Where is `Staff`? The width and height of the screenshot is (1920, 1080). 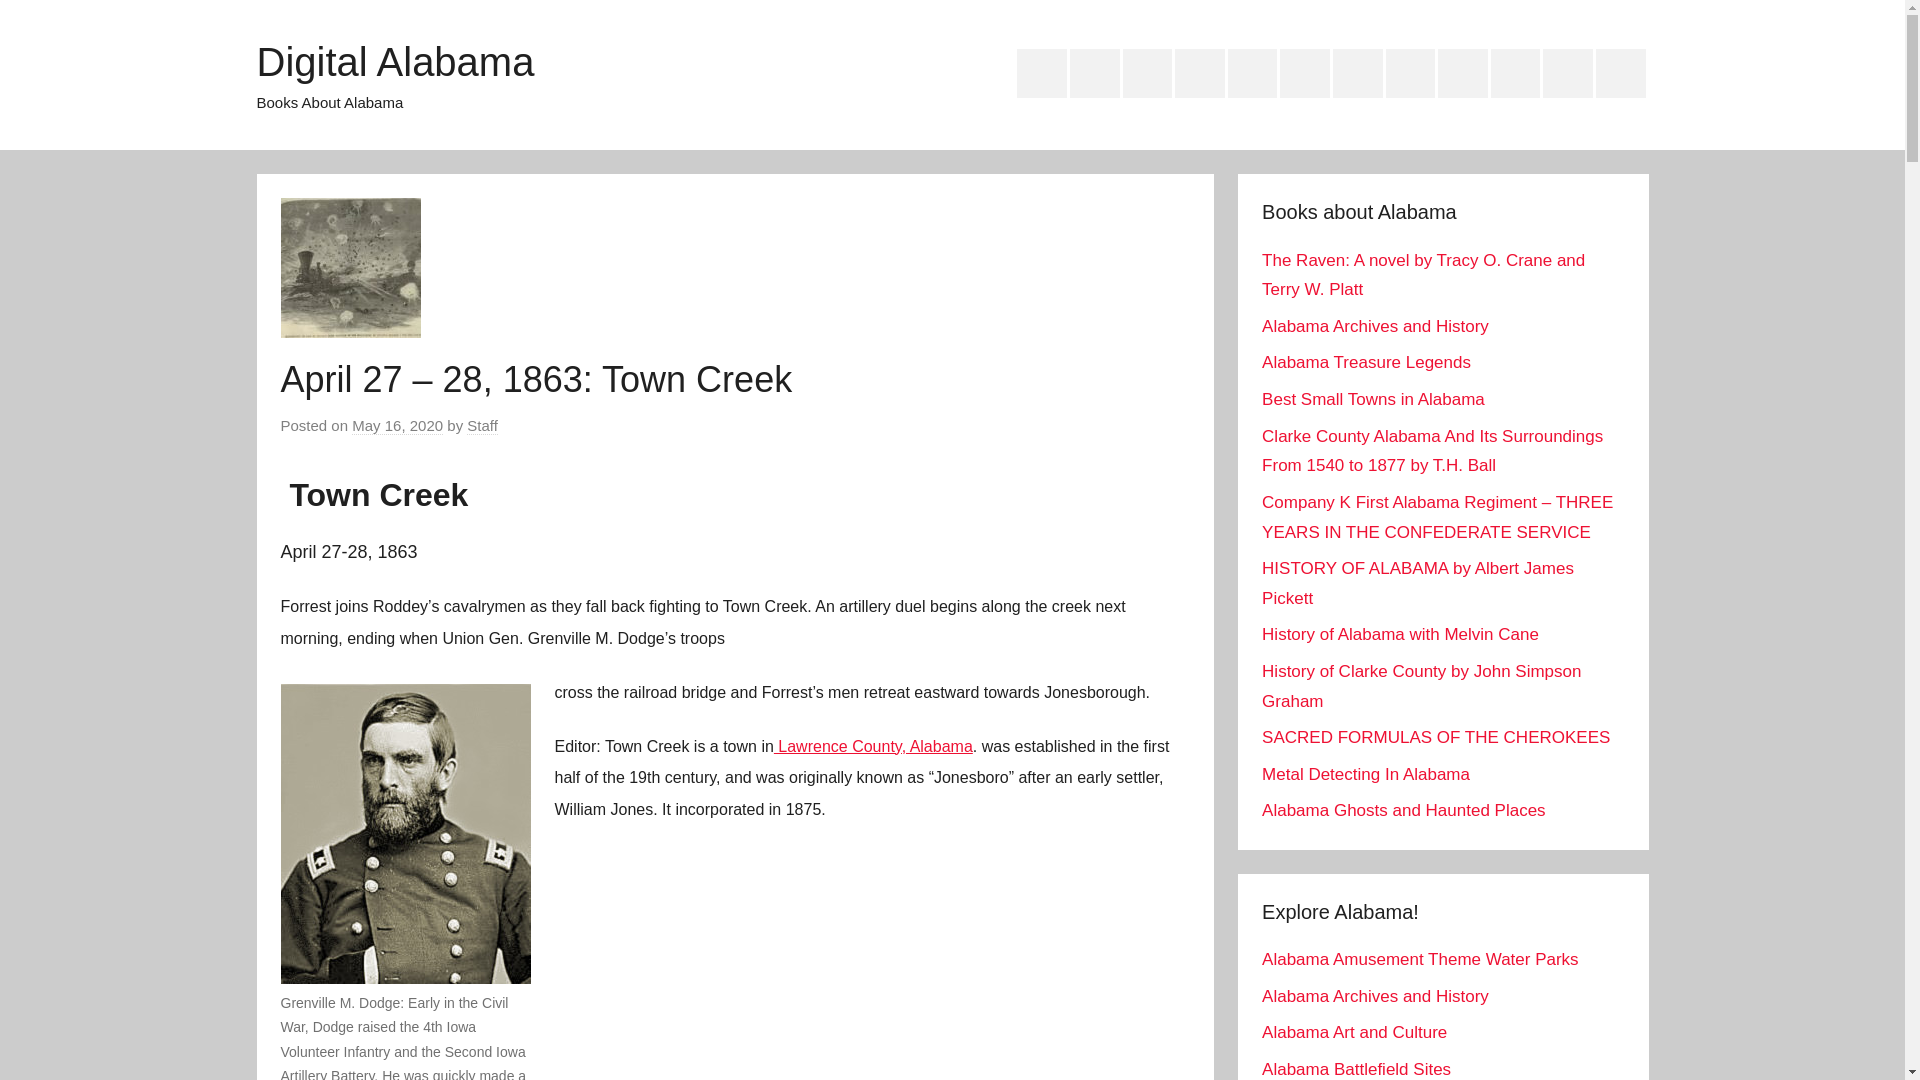
Staff is located at coordinates (482, 426).